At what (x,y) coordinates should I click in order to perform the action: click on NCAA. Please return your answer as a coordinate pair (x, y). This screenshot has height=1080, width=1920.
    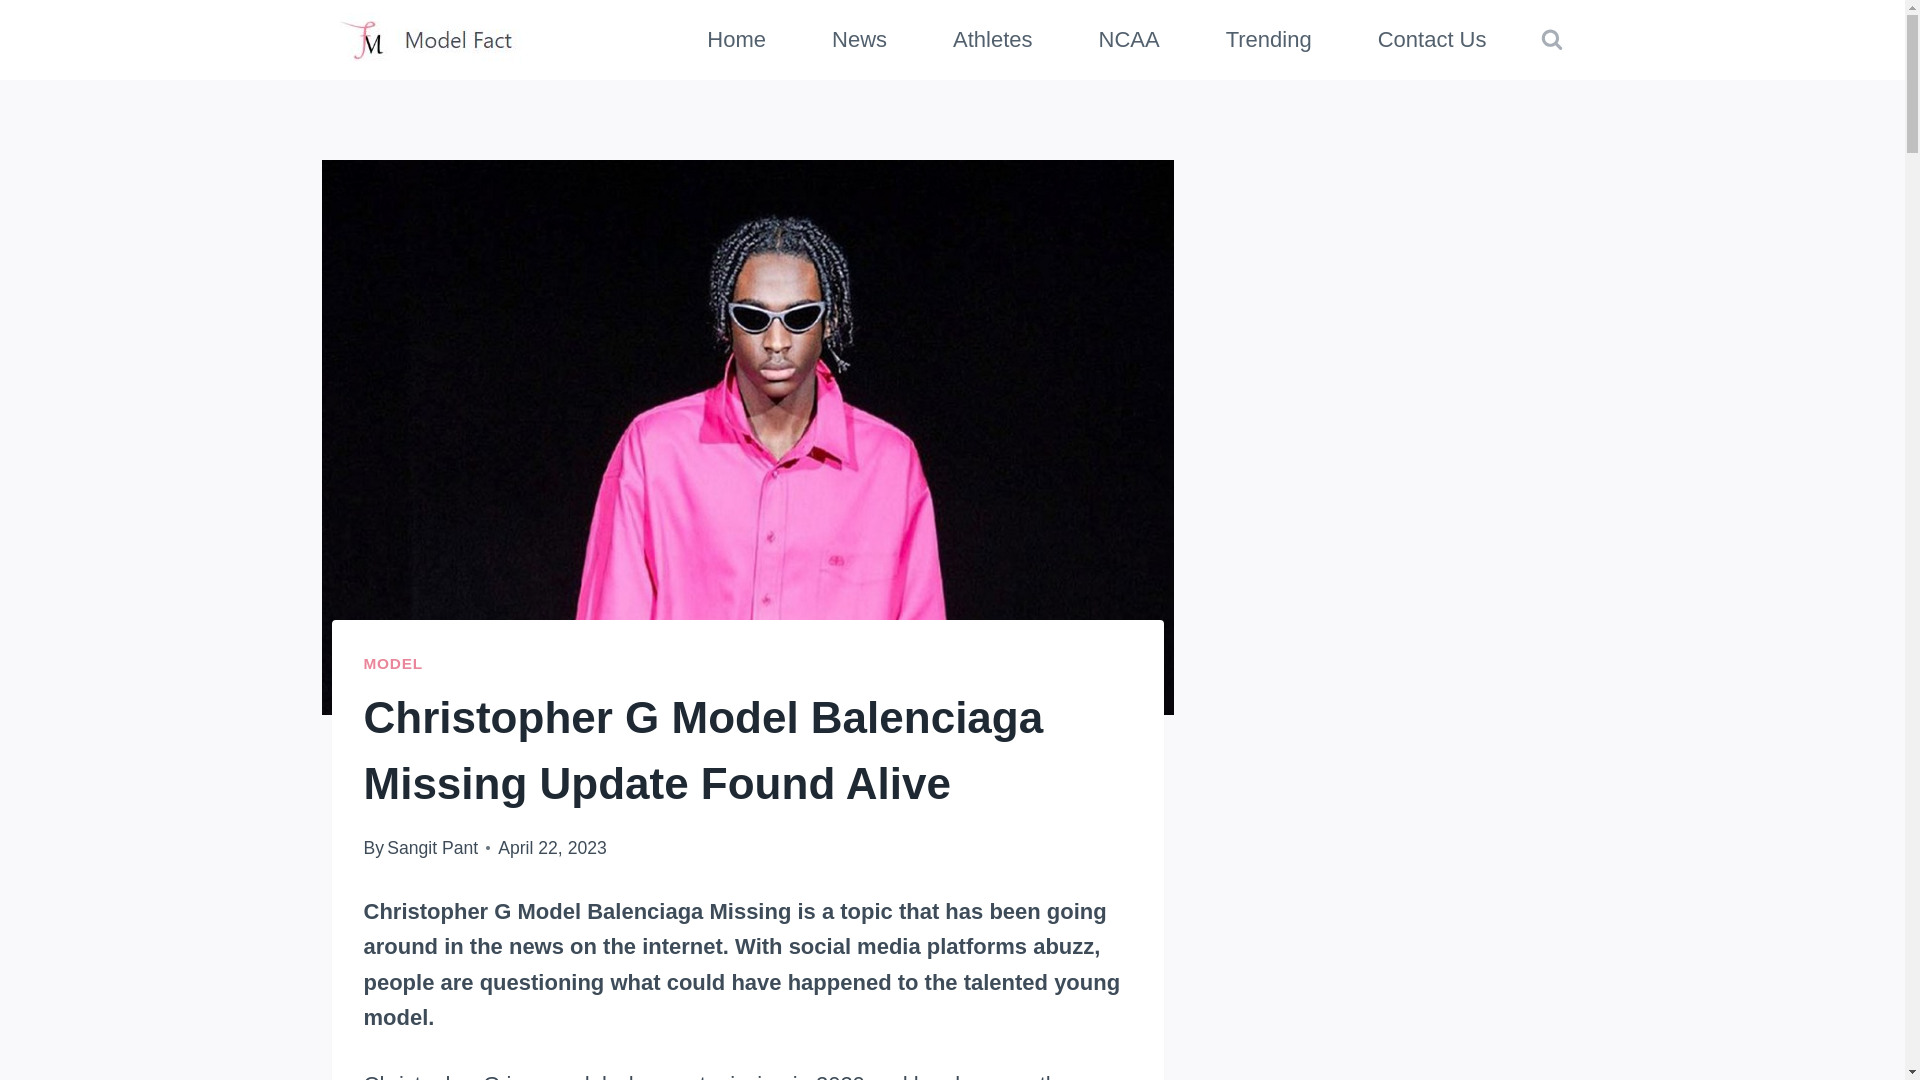
    Looking at the image, I should click on (1128, 40).